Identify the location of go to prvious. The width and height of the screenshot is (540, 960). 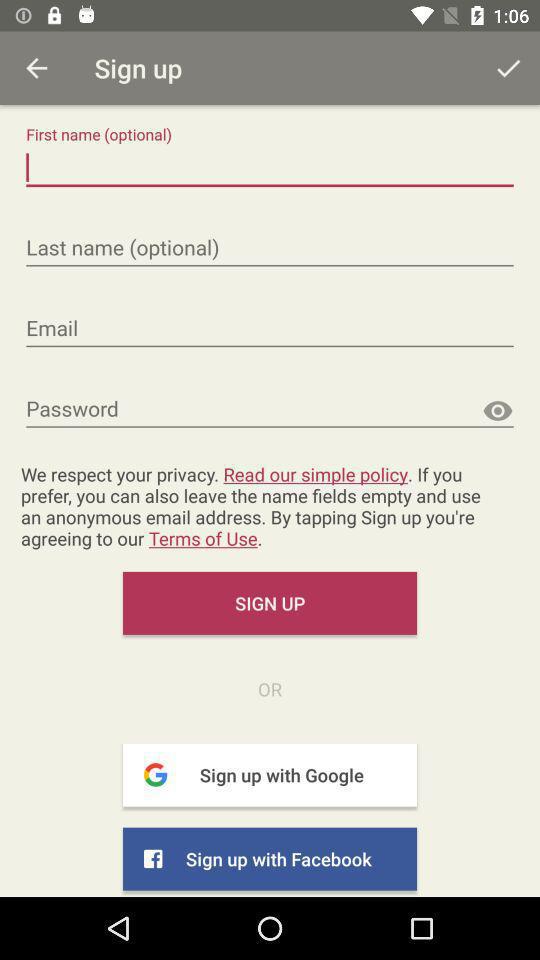
(36, 68).